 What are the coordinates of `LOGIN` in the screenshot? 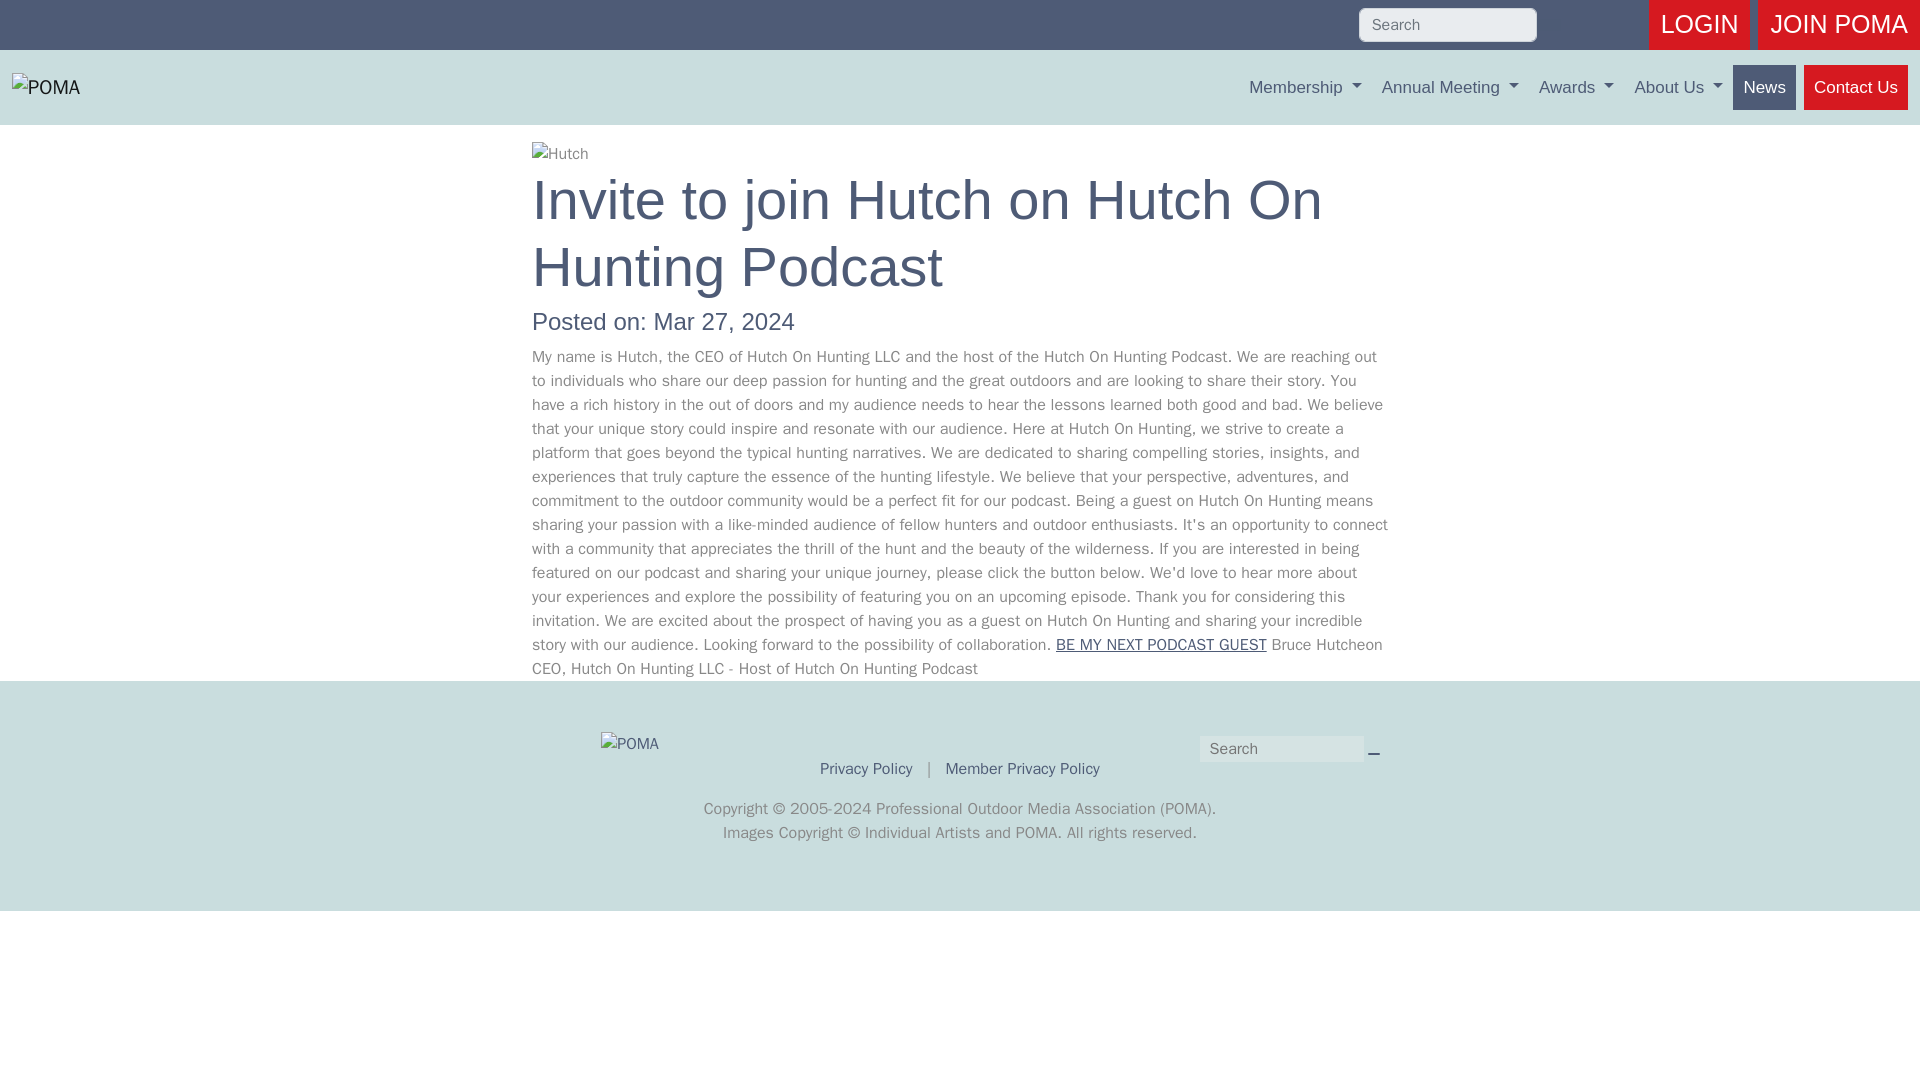 It's located at (1700, 24).